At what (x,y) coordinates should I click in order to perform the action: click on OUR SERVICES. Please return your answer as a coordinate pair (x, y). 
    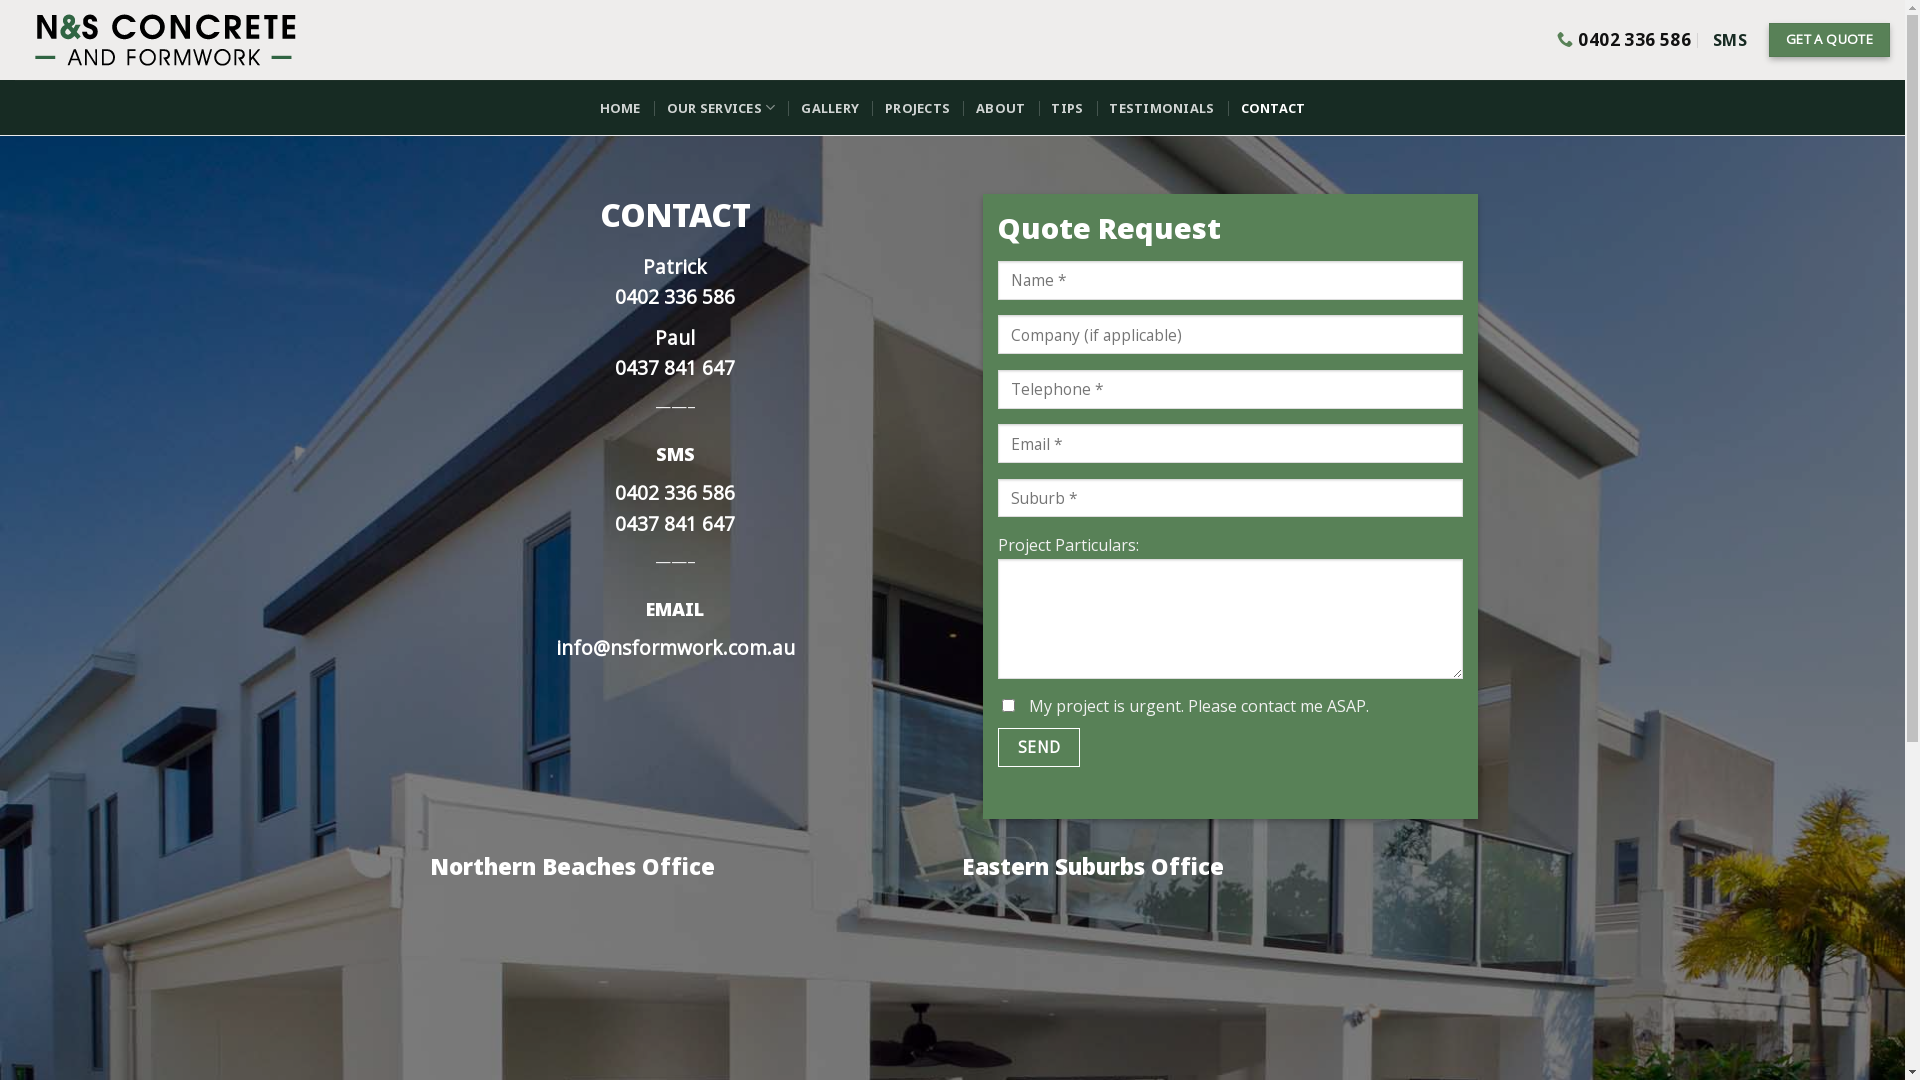
    Looking at the image, I should click on (722, 108).